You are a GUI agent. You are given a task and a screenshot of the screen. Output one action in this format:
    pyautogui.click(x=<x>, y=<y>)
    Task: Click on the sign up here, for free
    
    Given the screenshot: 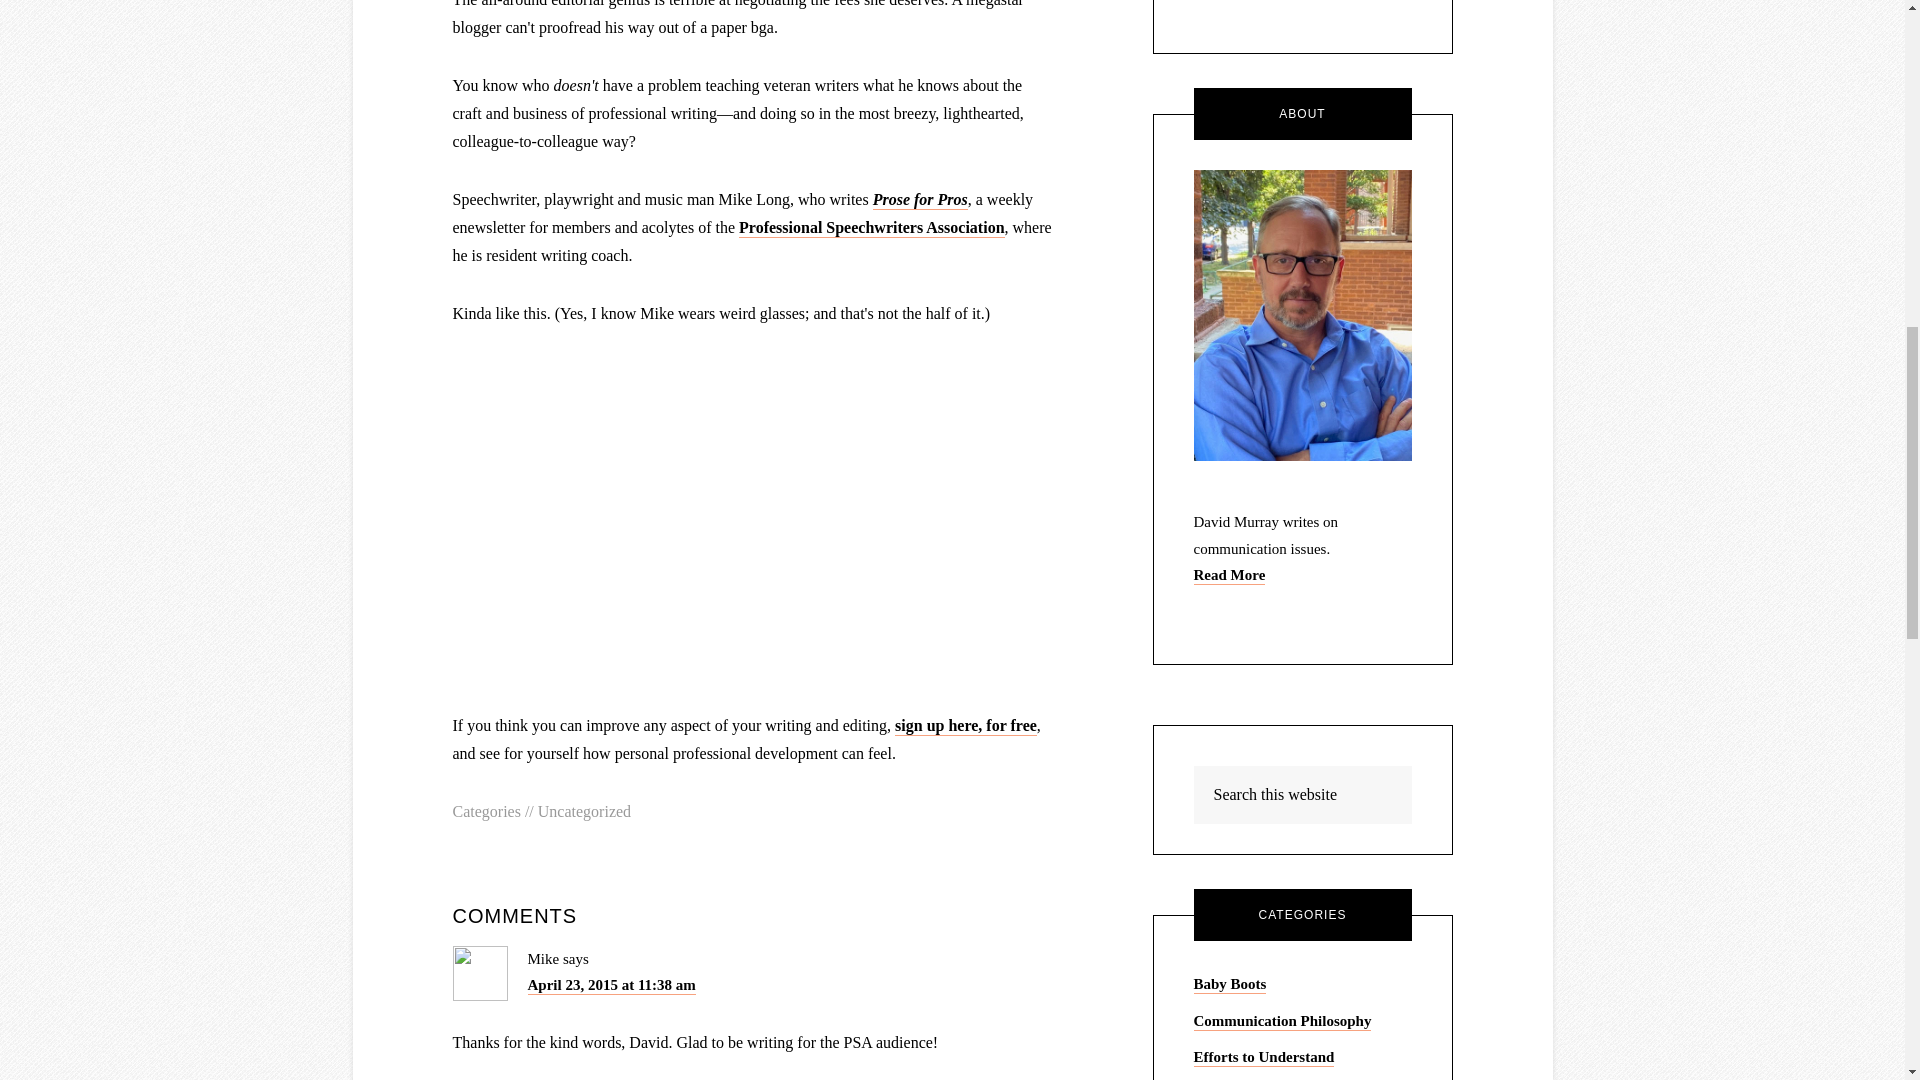 What is the action you would take?
    pyautogui.click(x=965, y=726)
    